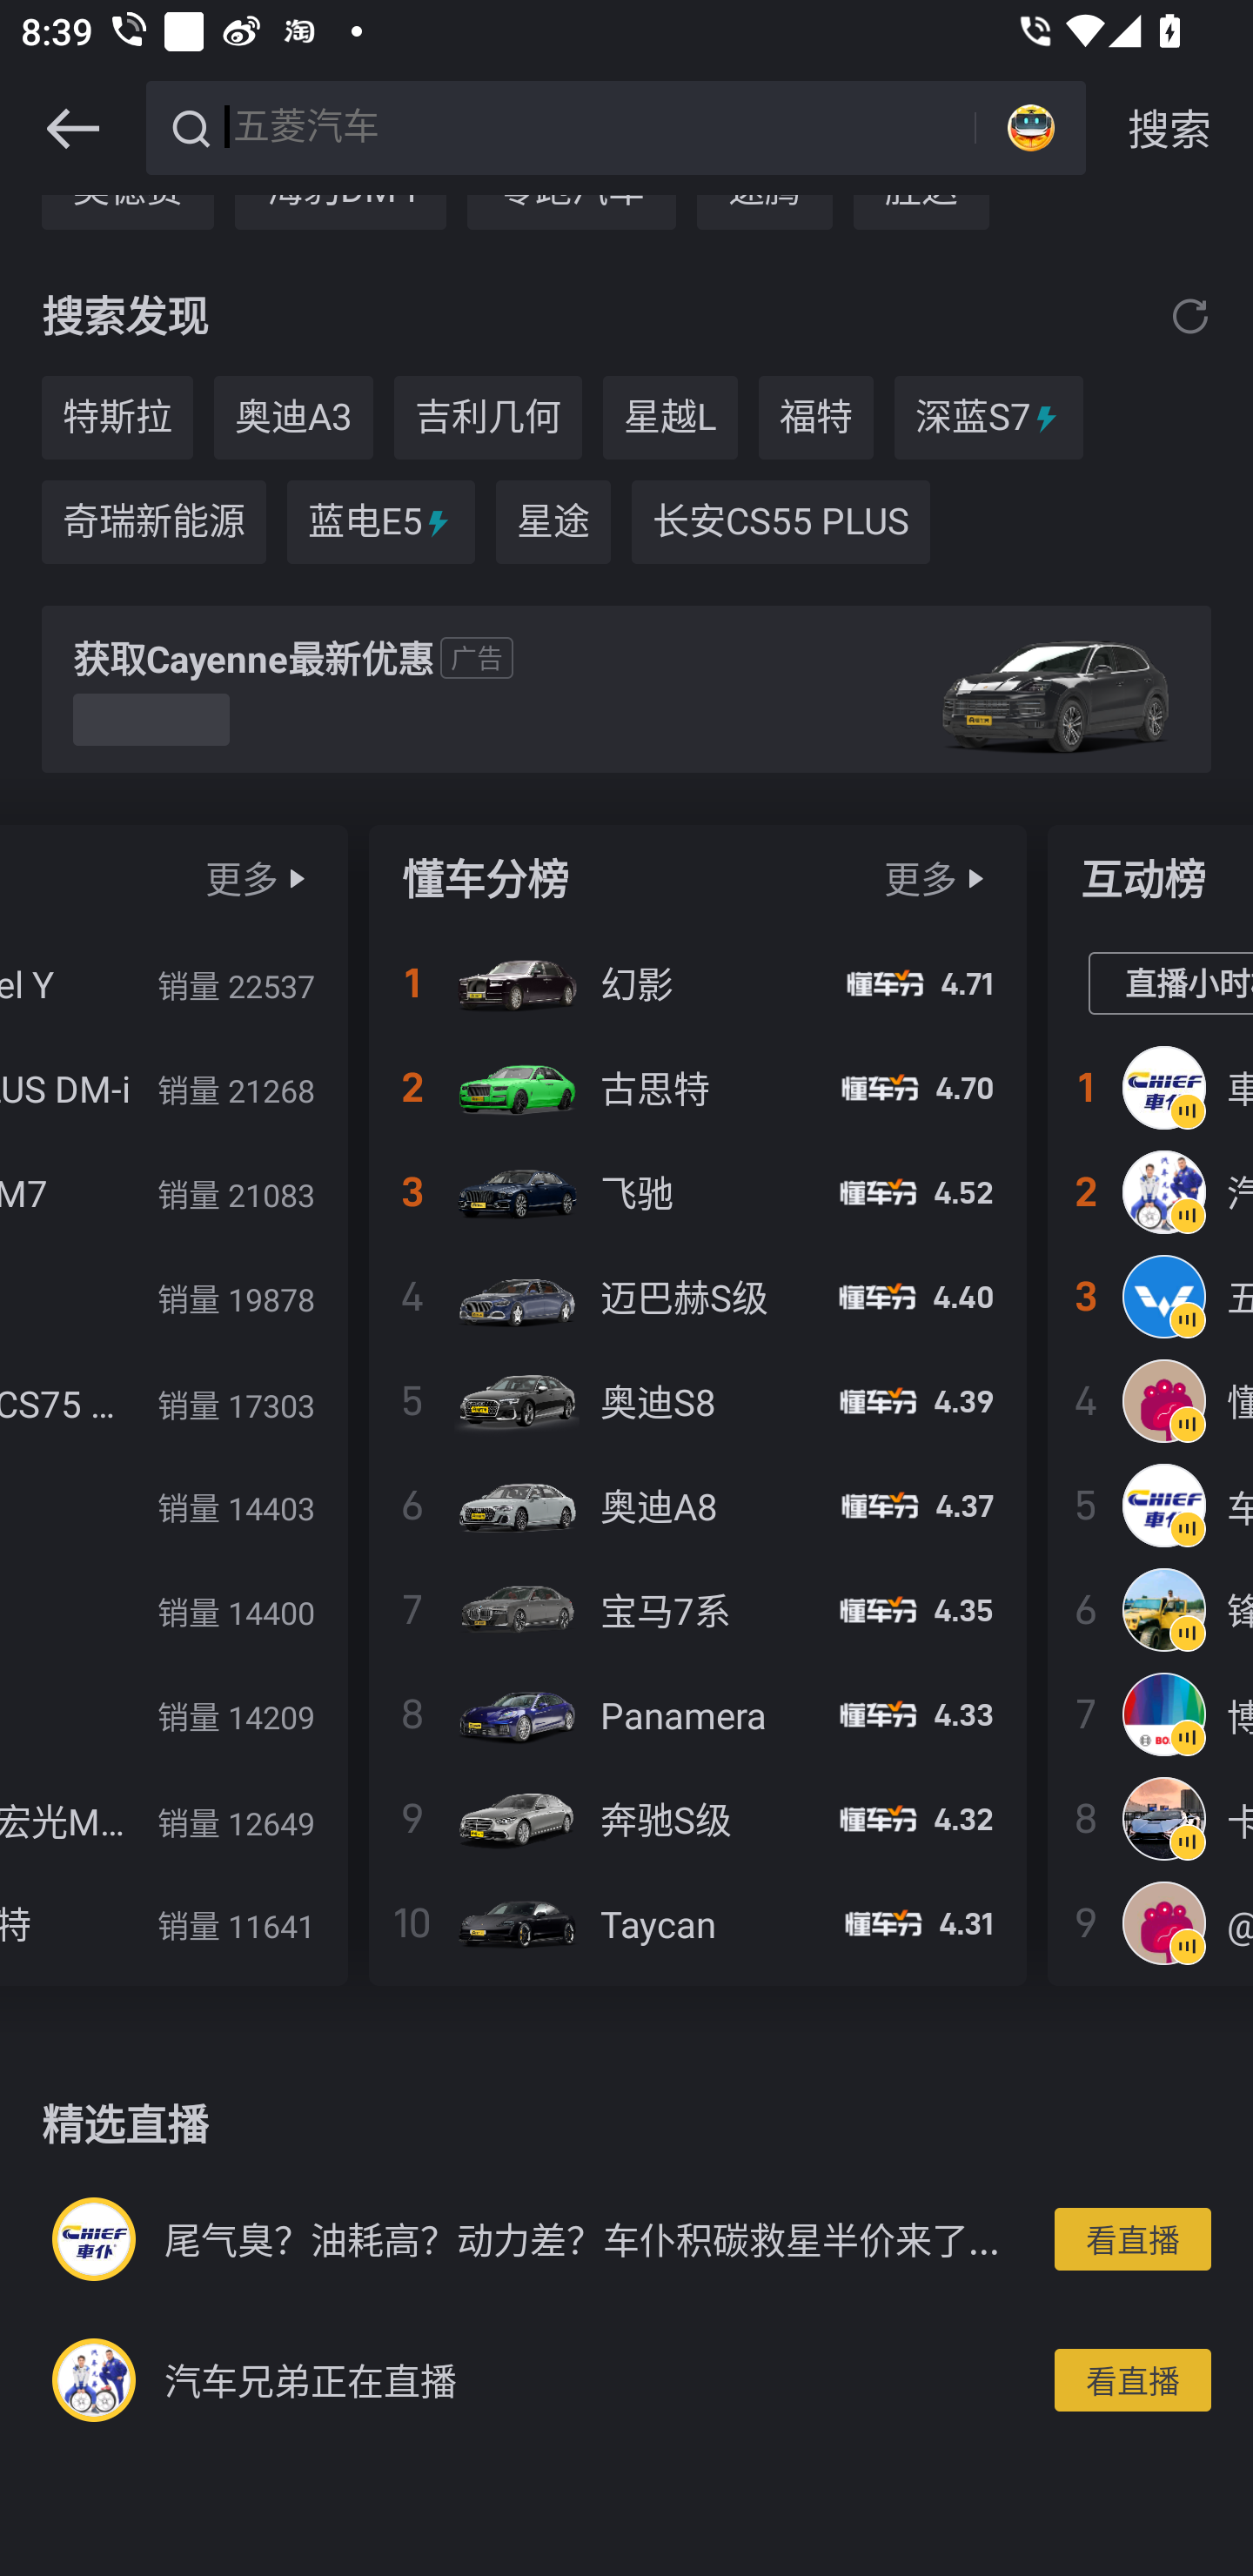 This screenshot has height=2576, width=1253. I want to click on 奥迪A8 4.37, so click(698, 1506).